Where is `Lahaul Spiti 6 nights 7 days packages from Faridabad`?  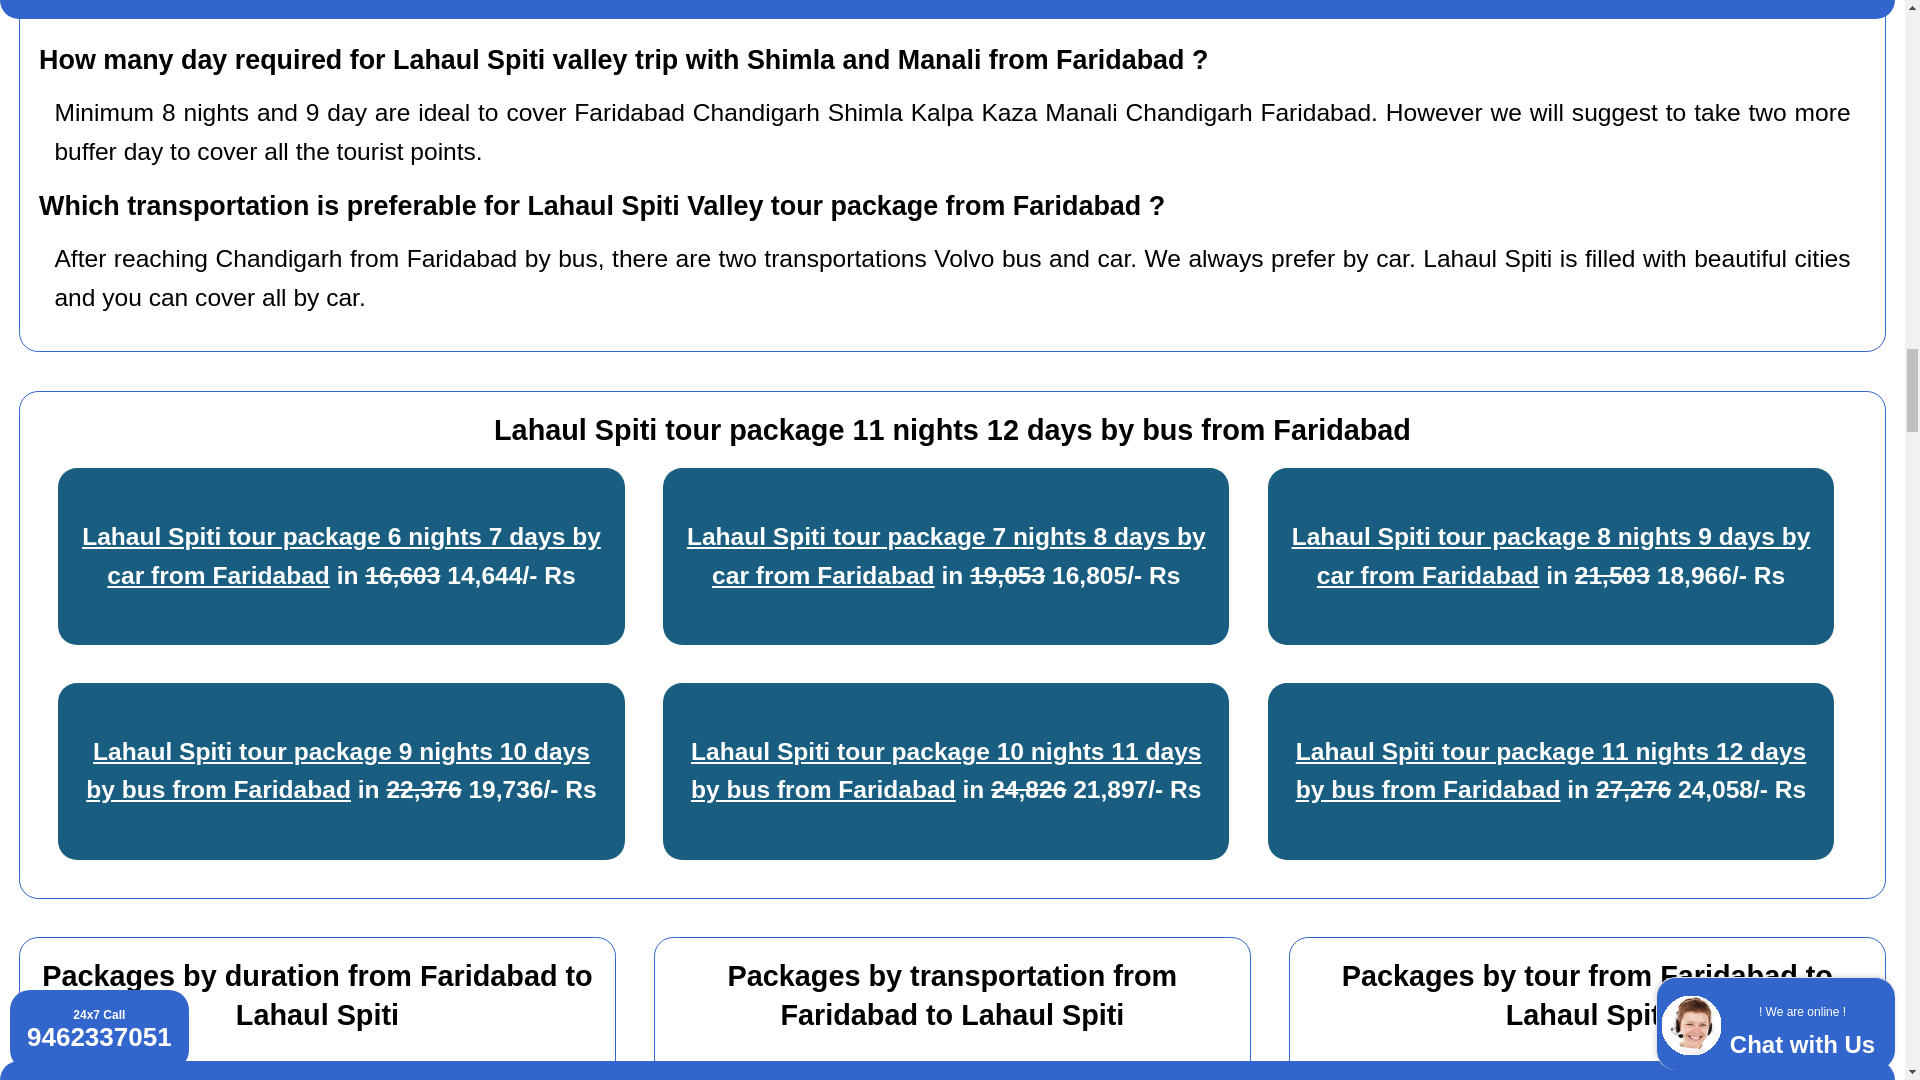 Lahaul Spiti 6 nights 7 days packages from Faridabad is located at coordinates (312, 1074).